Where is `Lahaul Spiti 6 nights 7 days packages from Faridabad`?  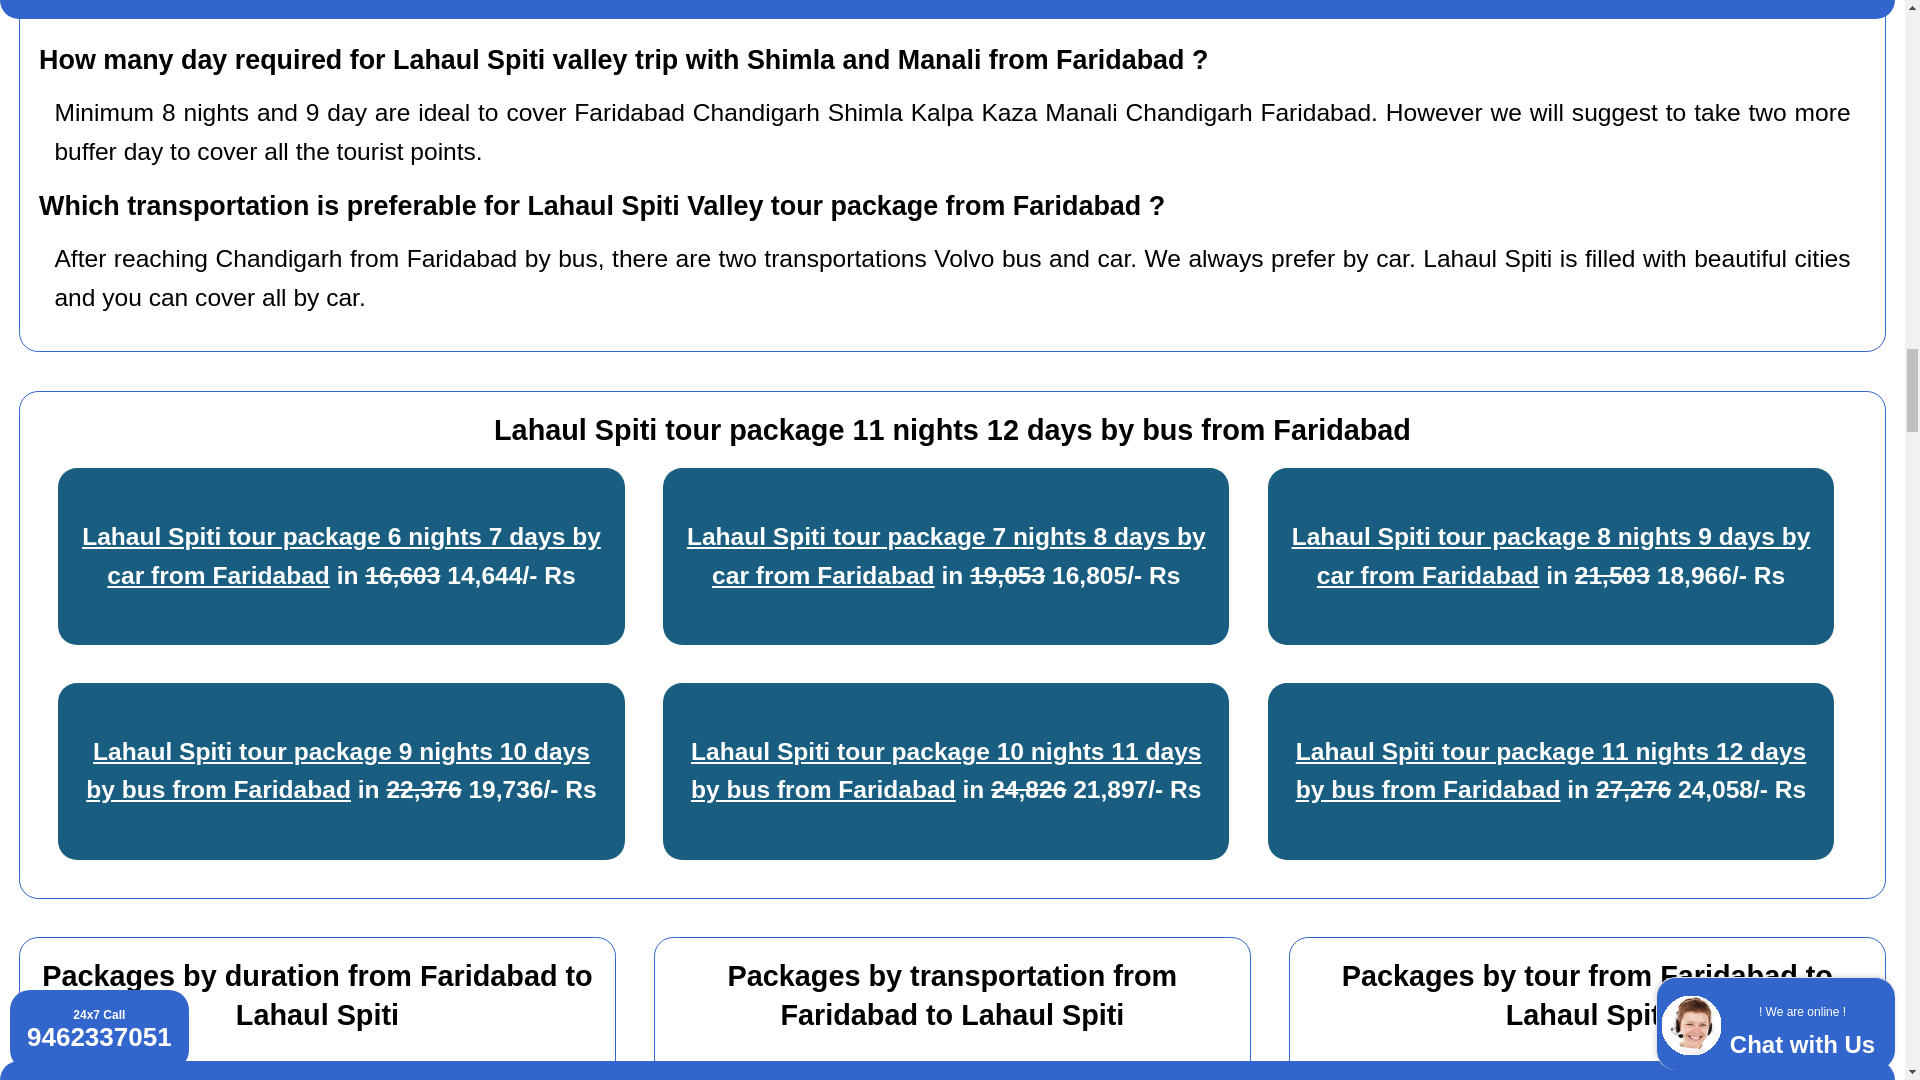 Lahaul Spiti 6 nights 7 days packages from Faridabad is located at coordinates (312, 1074).